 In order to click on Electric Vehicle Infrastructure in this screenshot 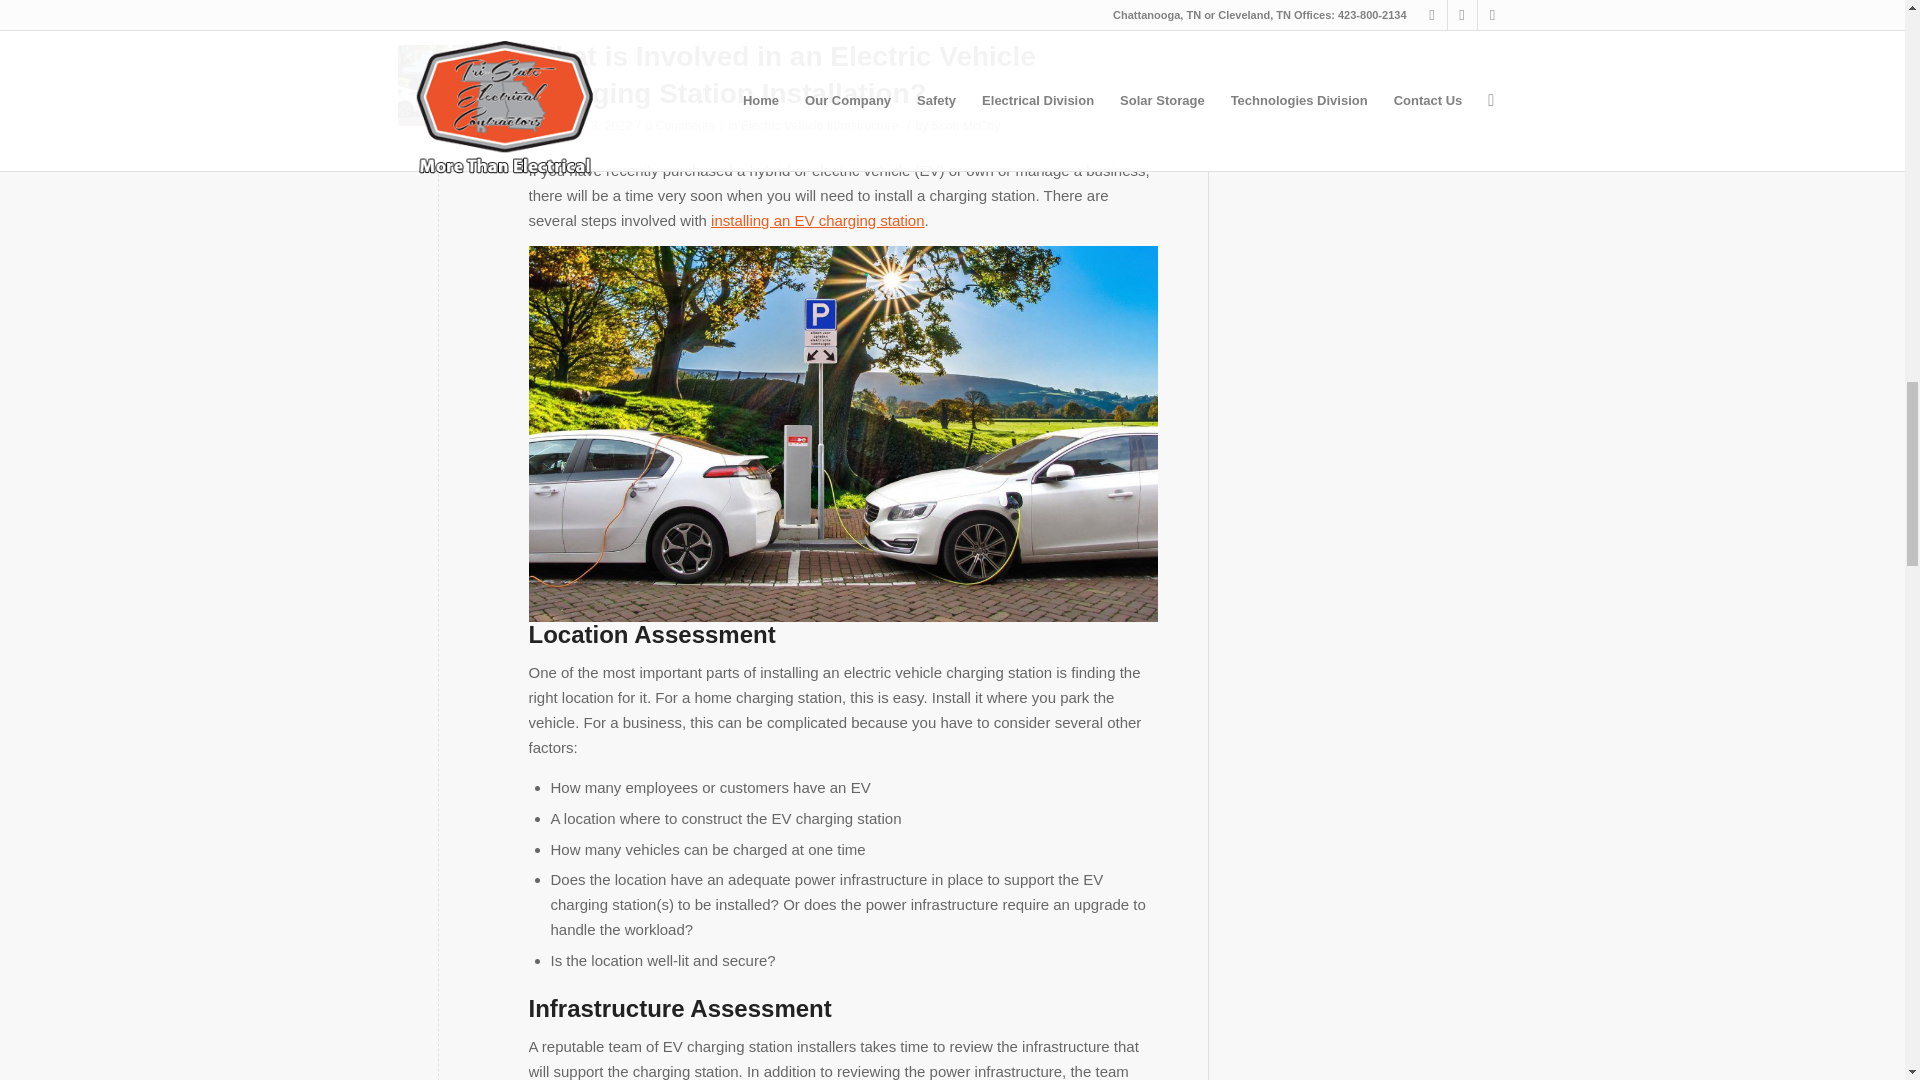, I will do `click(820, 125)`.